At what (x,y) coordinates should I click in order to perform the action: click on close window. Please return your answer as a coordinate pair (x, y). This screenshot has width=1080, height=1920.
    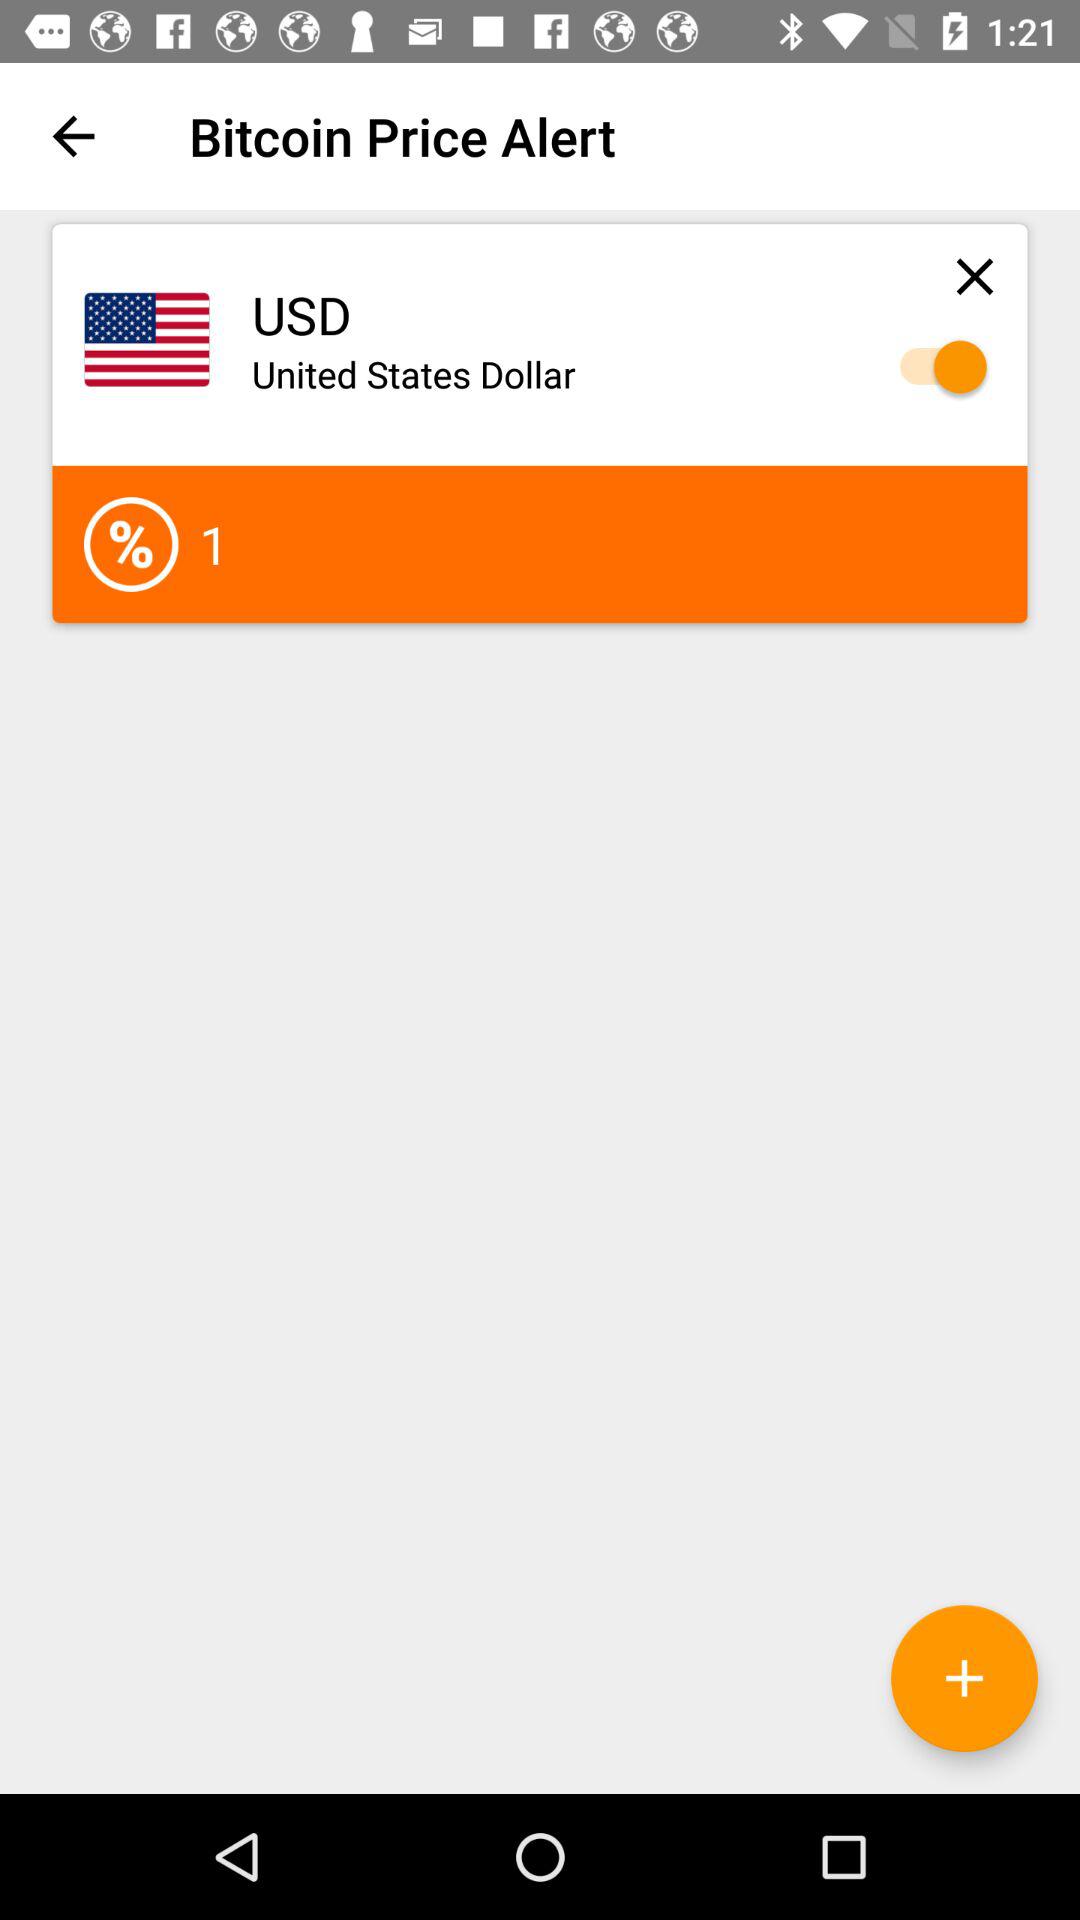
    Looking at the image, I should click on (974, 276).